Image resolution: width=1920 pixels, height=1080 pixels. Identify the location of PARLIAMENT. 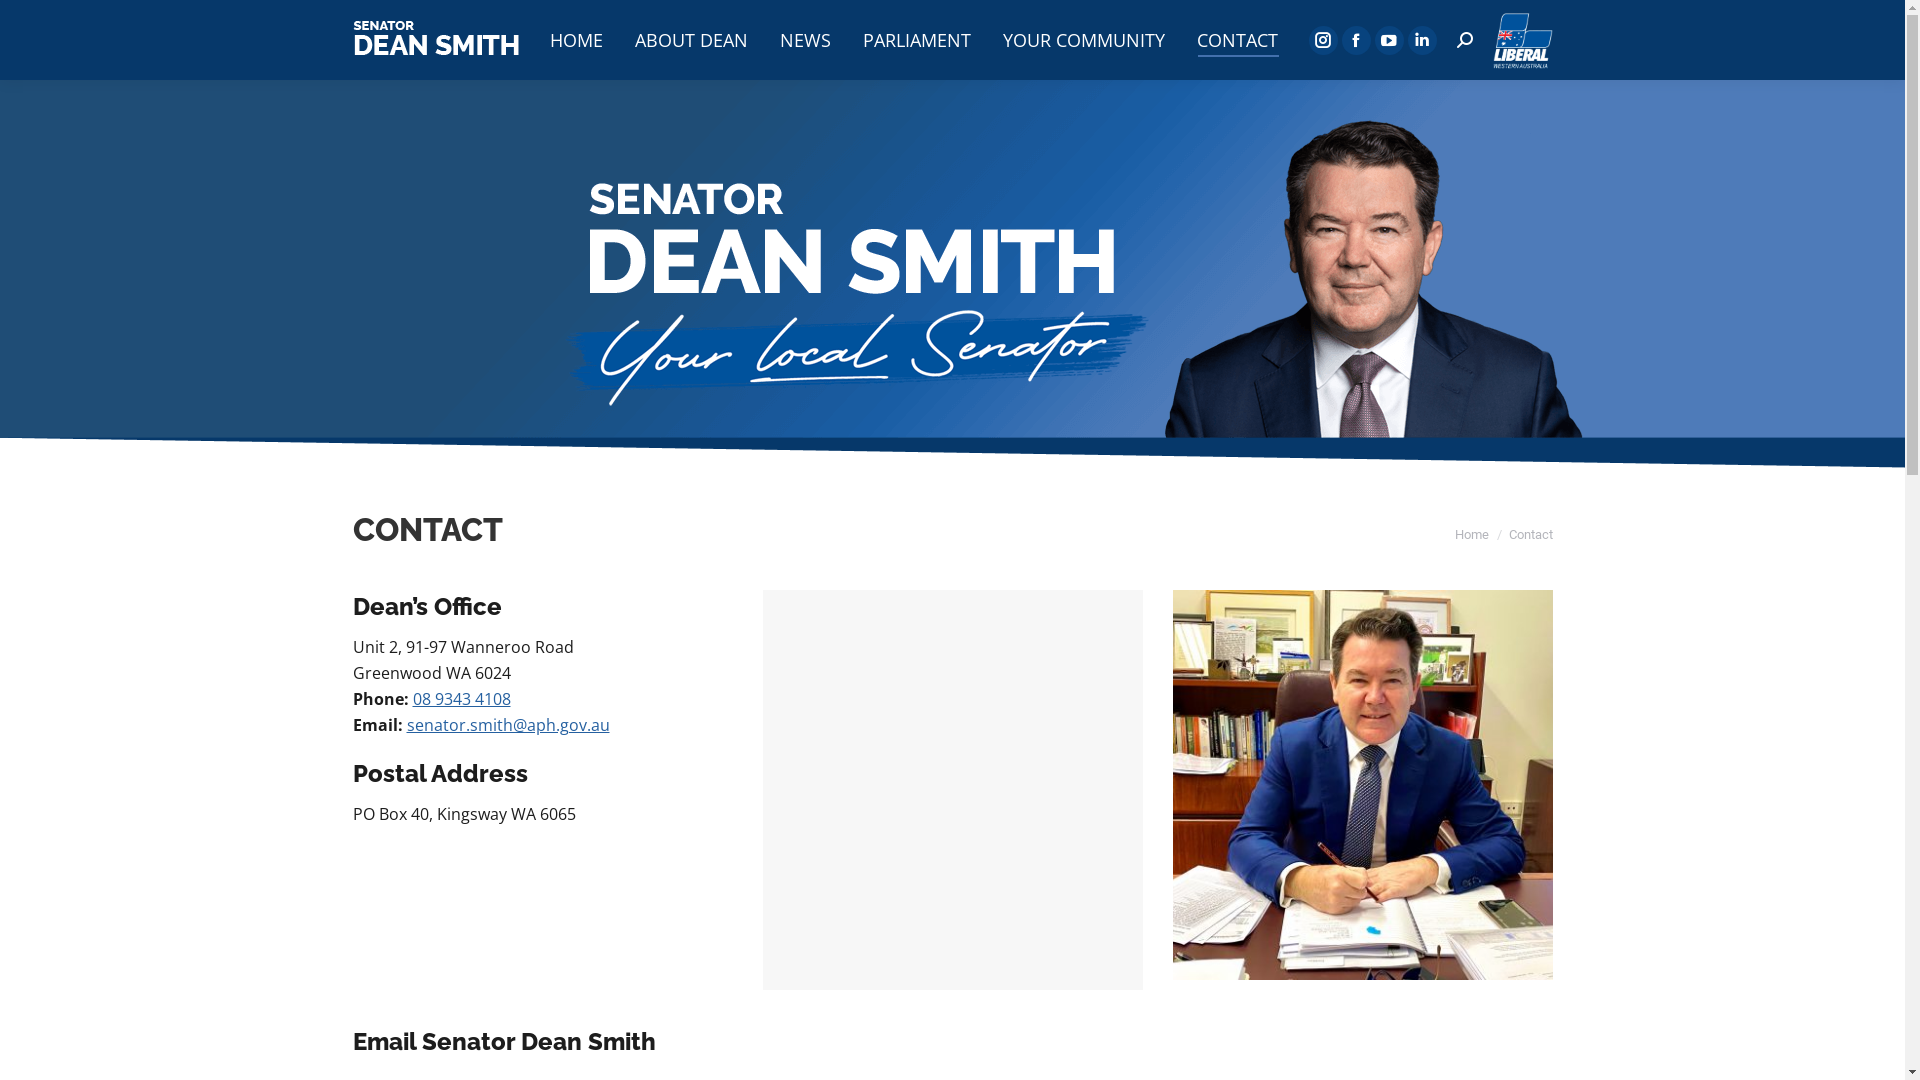
(916, 40).